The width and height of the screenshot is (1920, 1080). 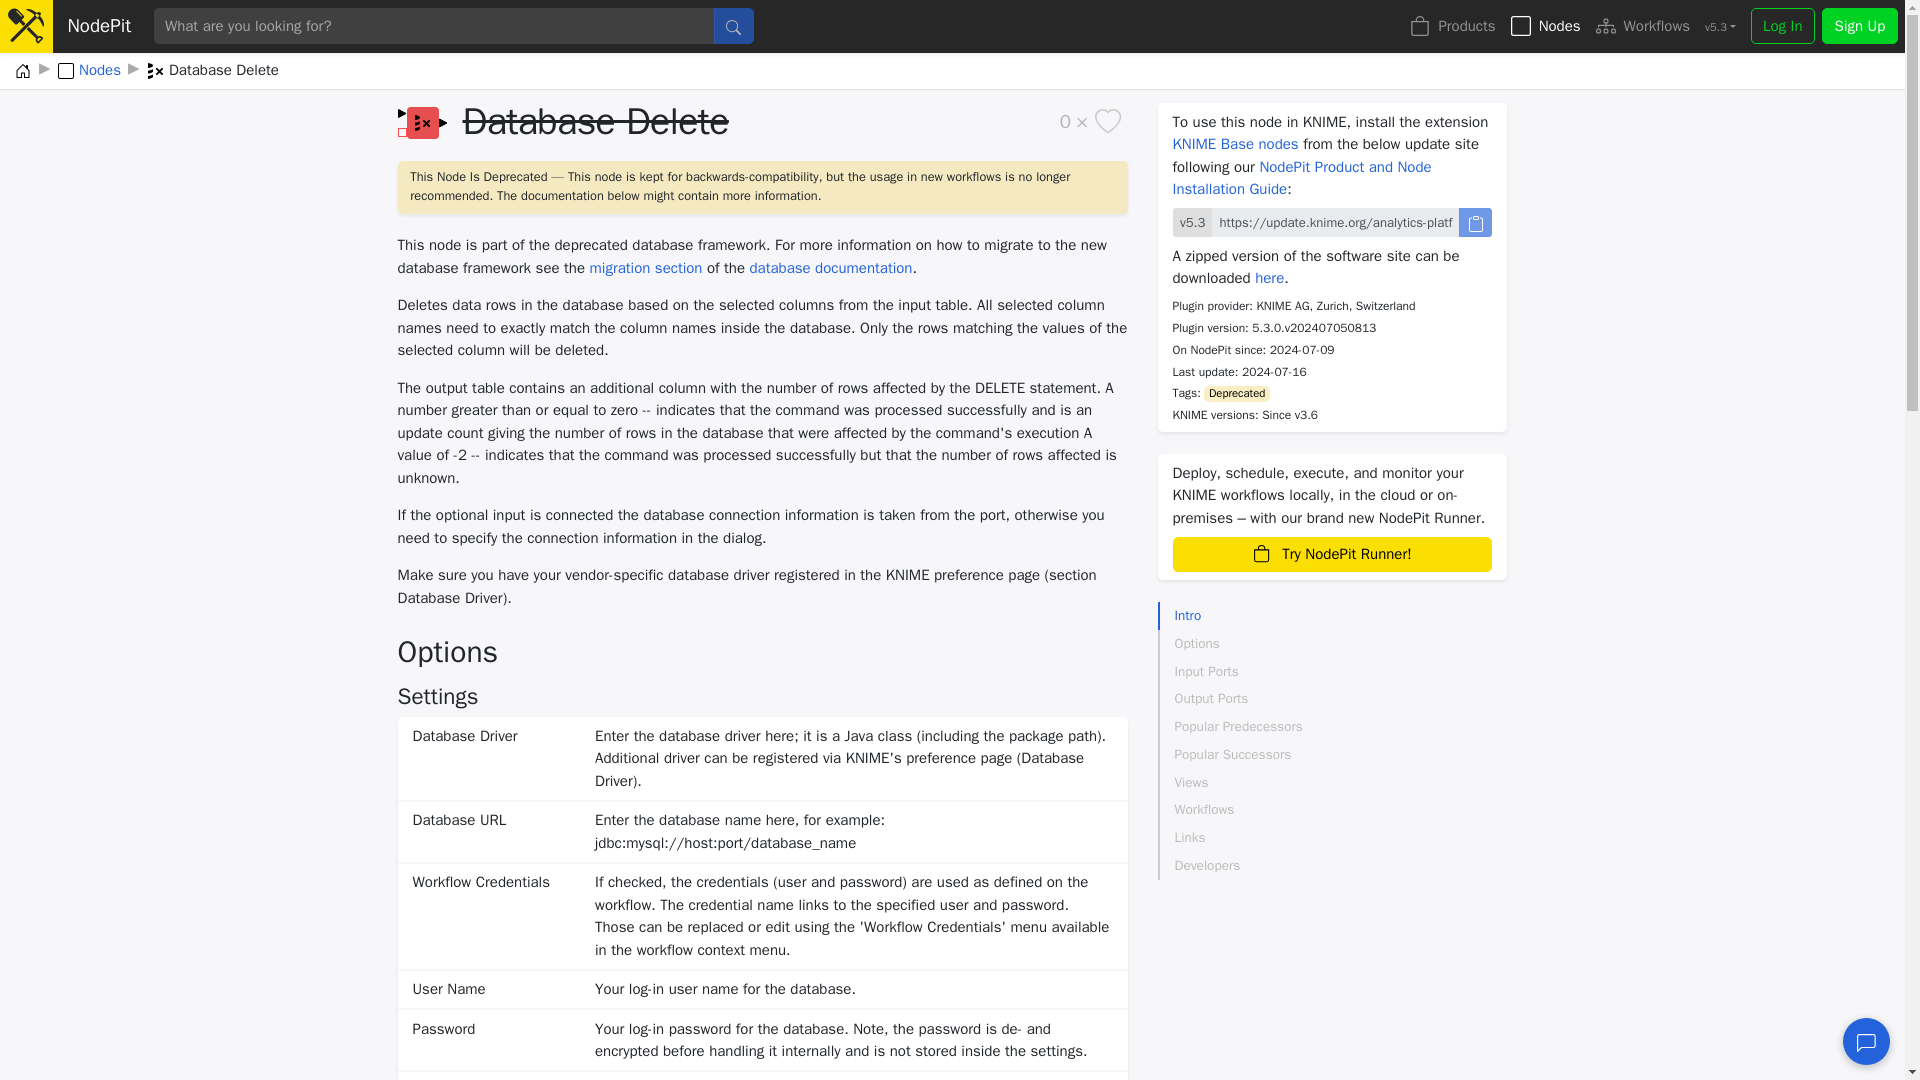 I want to click on database documentation, so click(x=832, y=268).